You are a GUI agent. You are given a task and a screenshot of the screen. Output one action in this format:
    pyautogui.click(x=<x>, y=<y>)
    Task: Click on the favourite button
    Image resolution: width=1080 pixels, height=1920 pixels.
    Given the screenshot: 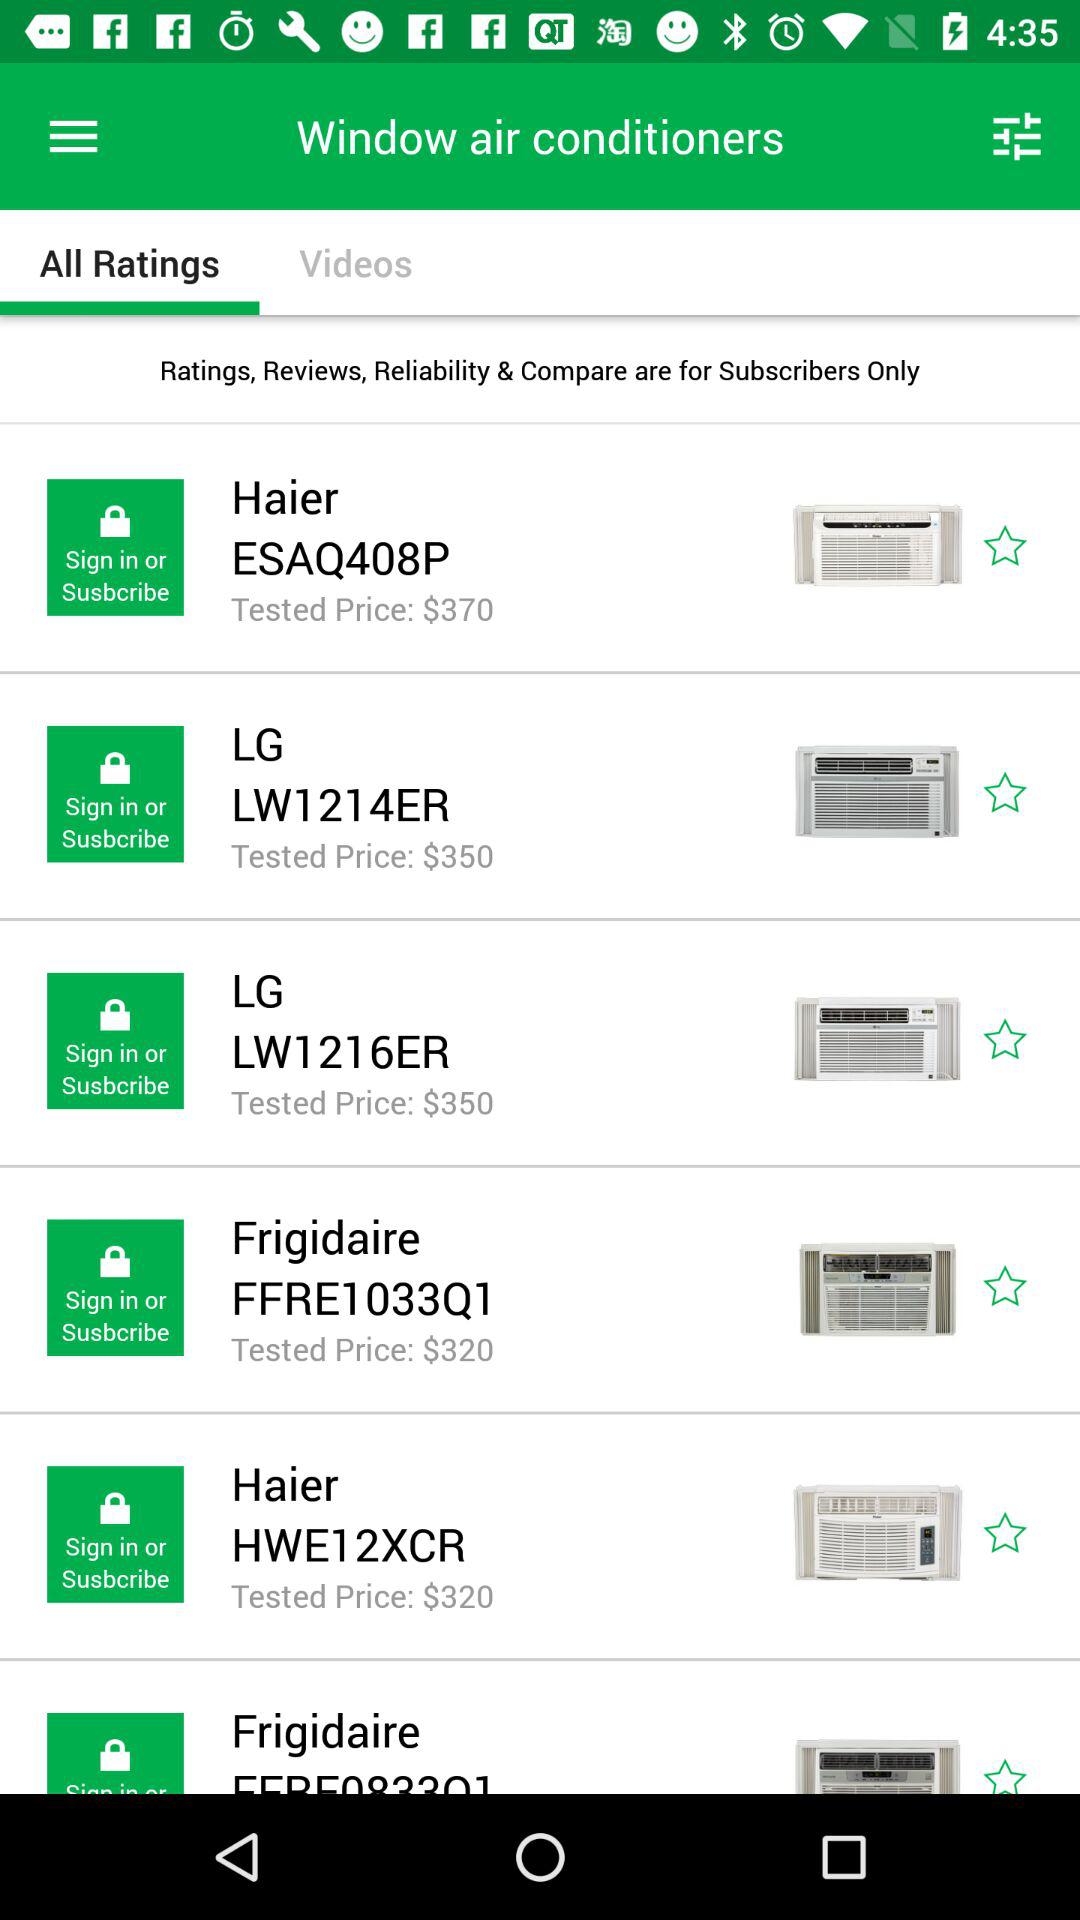 What is the action you would take?
    pyautogui.click(x=1028, y=1288)
    